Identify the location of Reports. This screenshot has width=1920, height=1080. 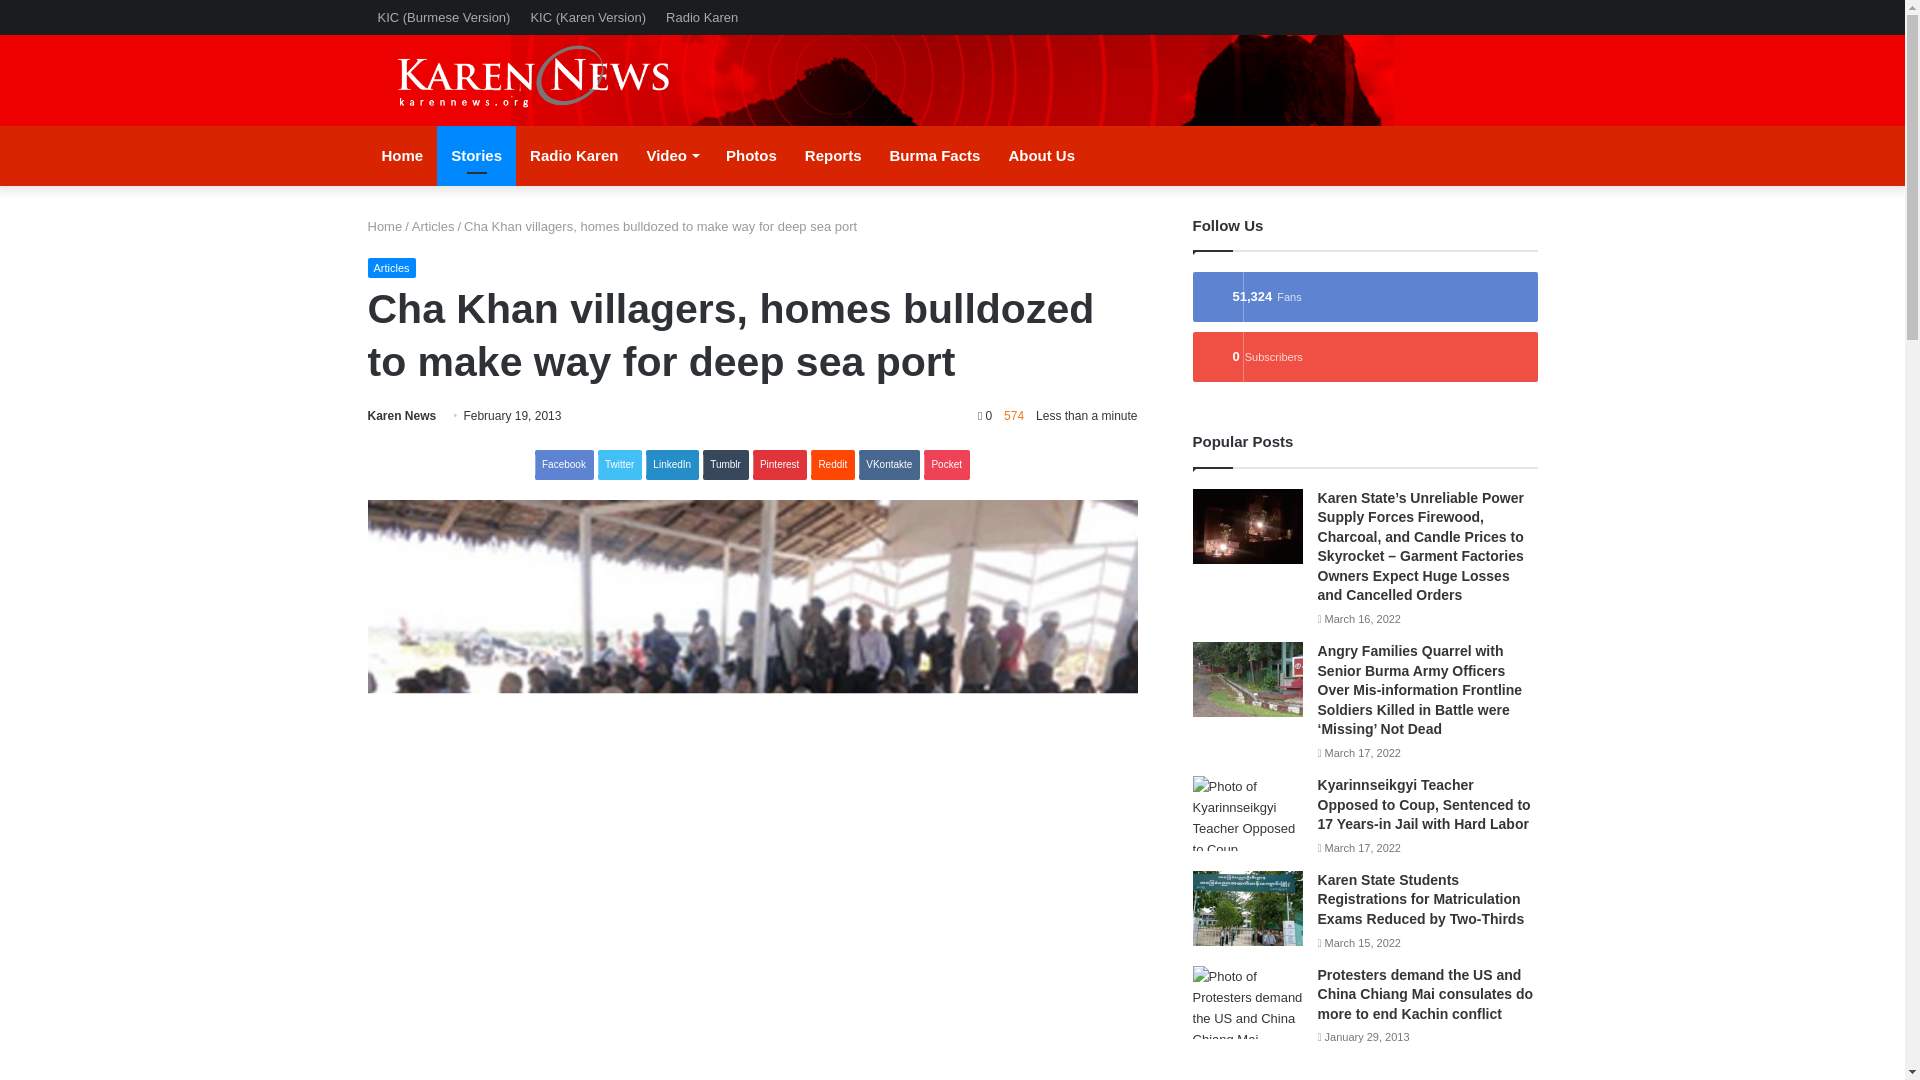
(833, 156).